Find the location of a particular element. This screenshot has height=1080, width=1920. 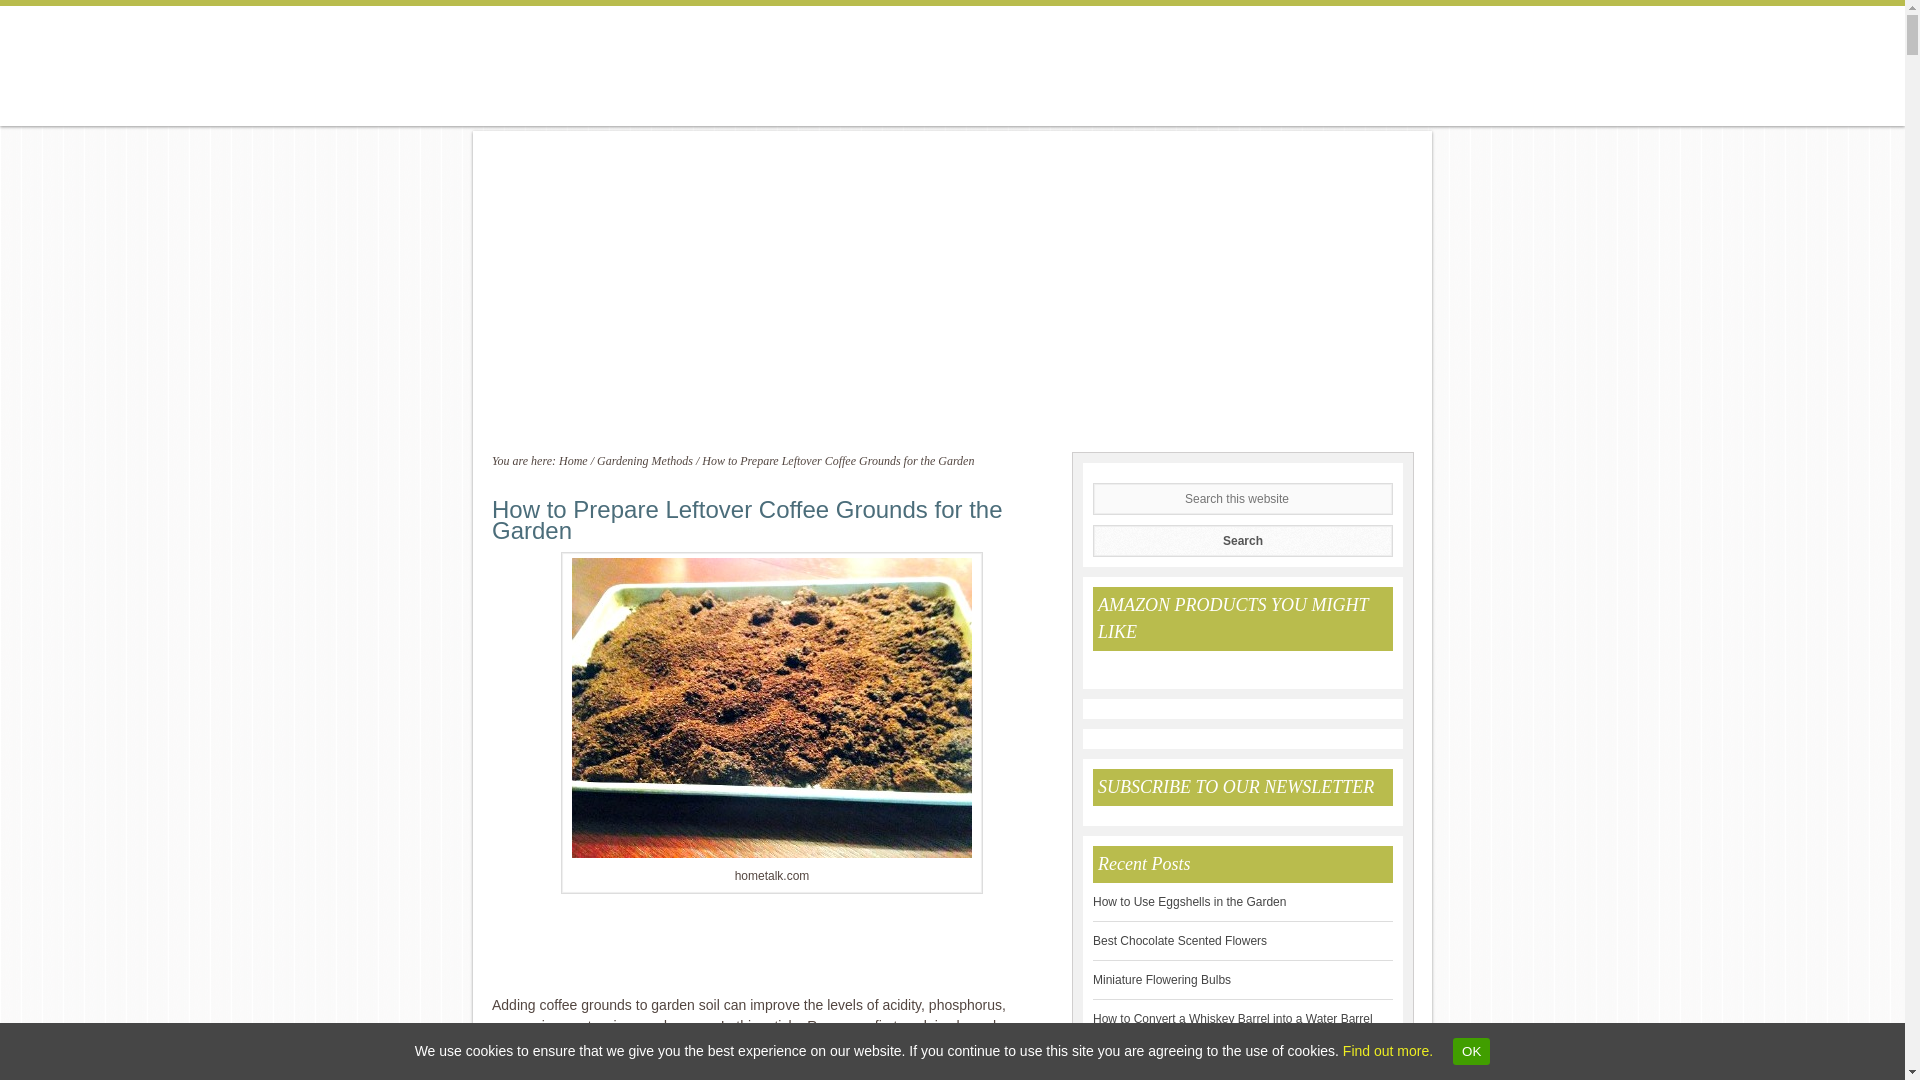

Miniature Flowering Bulbs is located at coordinates (1161, 980).